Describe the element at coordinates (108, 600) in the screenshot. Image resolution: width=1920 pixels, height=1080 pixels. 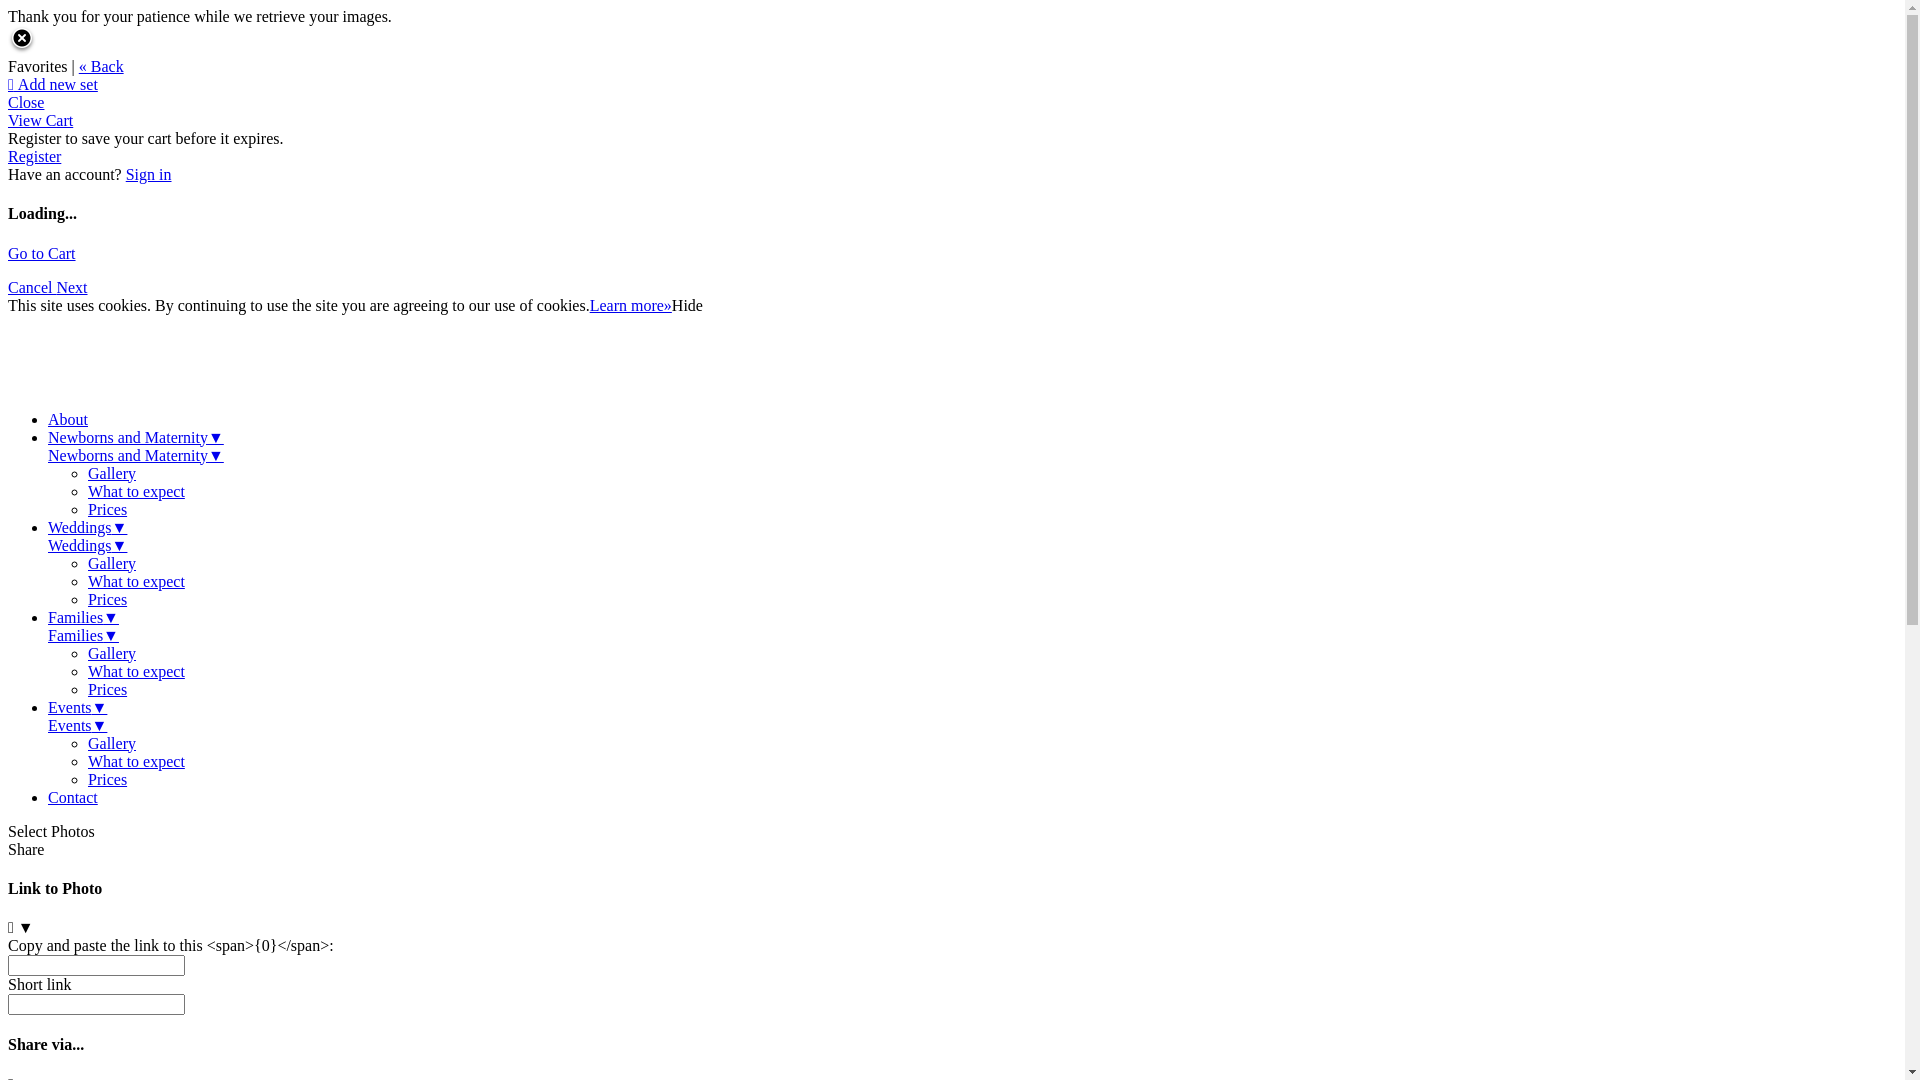
I see `Prices` at that location.